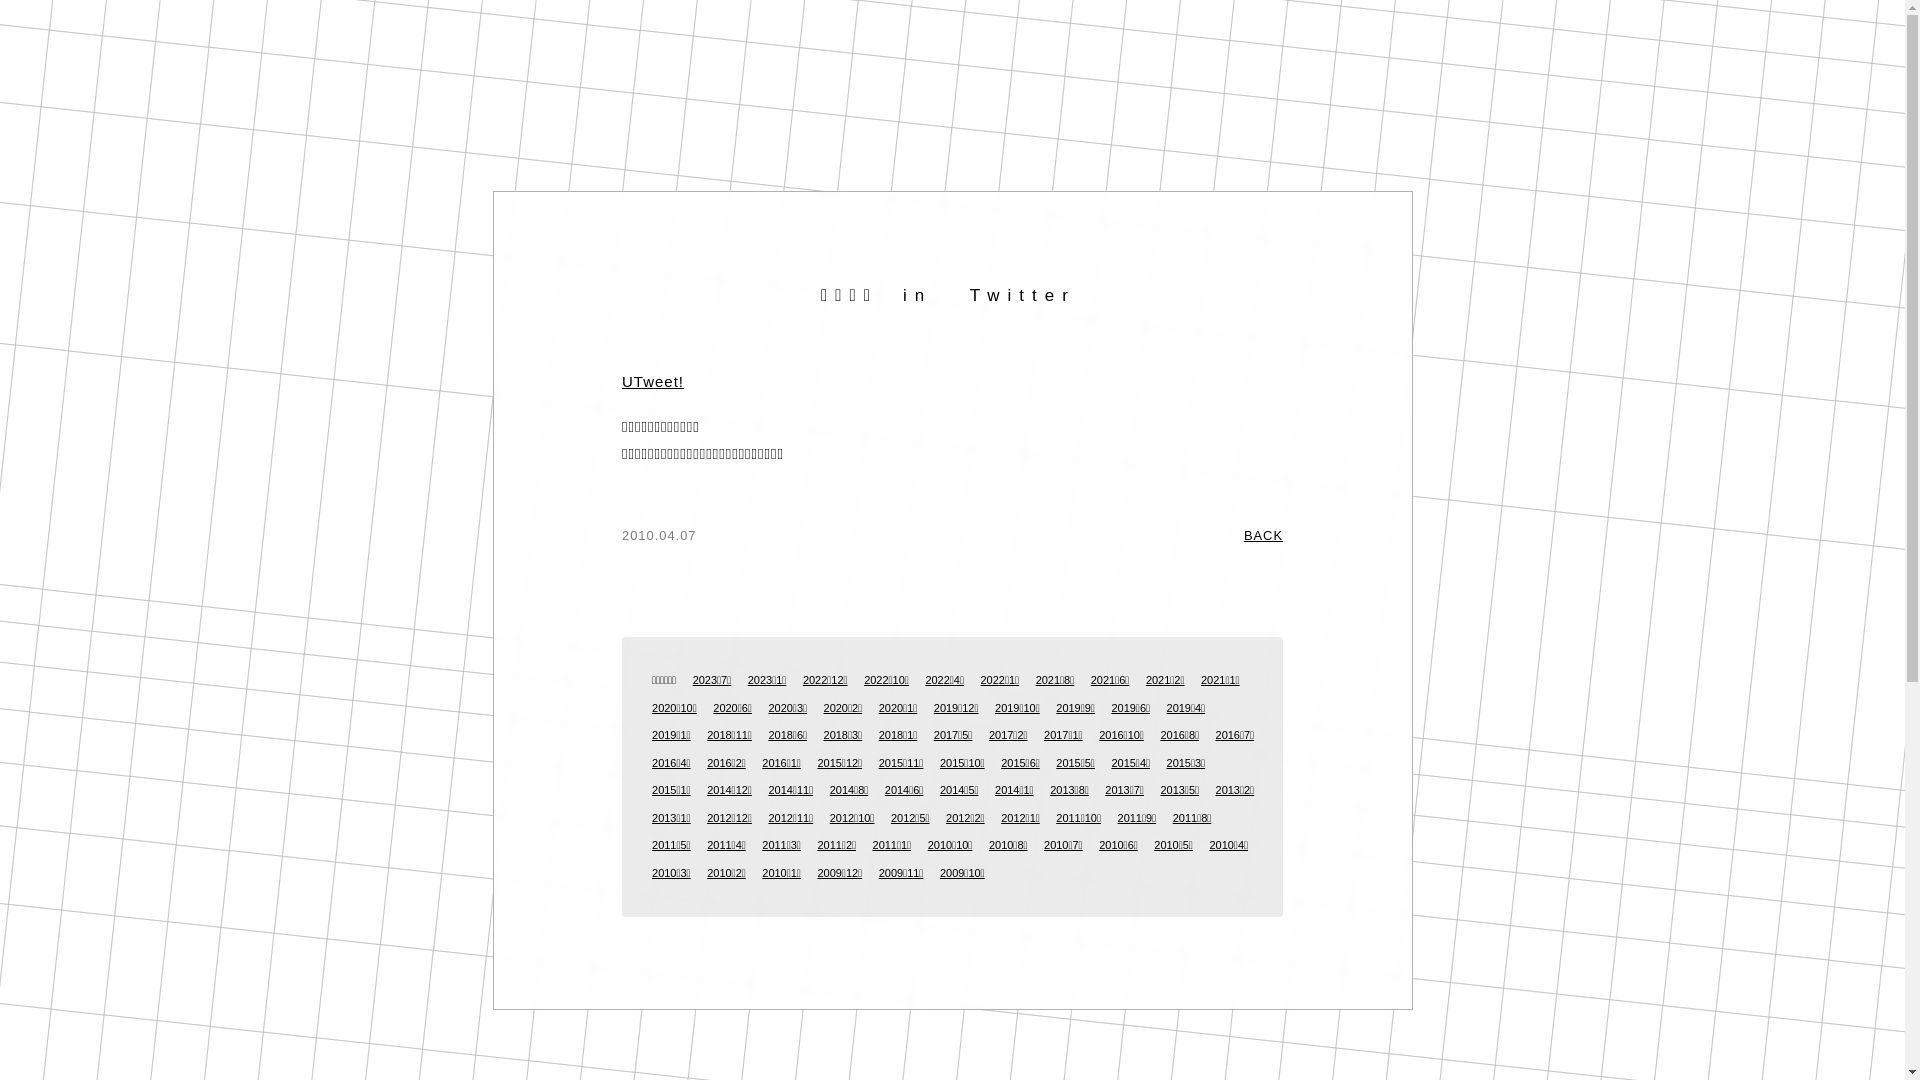  I want to click on UTweet!, so click(653, 382).